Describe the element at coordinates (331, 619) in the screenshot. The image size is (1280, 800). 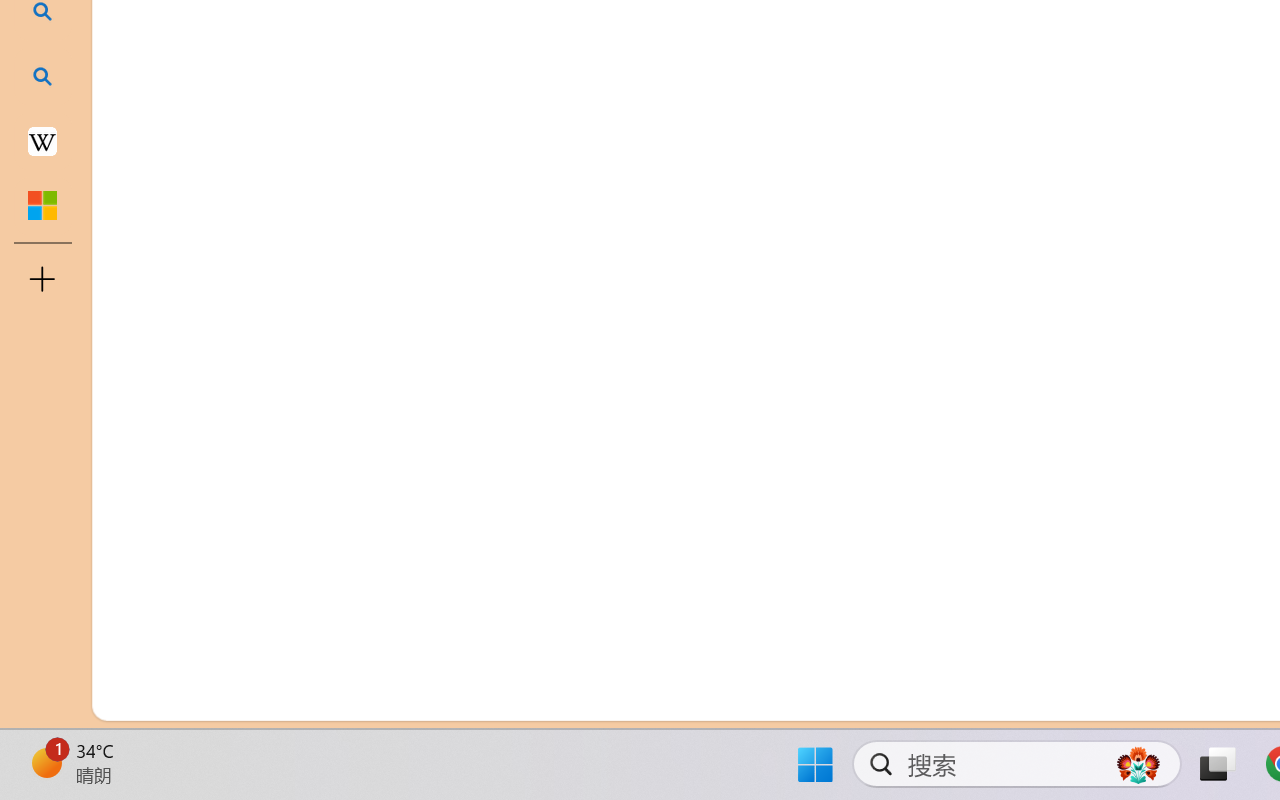
I see `Outline Section` at that location.